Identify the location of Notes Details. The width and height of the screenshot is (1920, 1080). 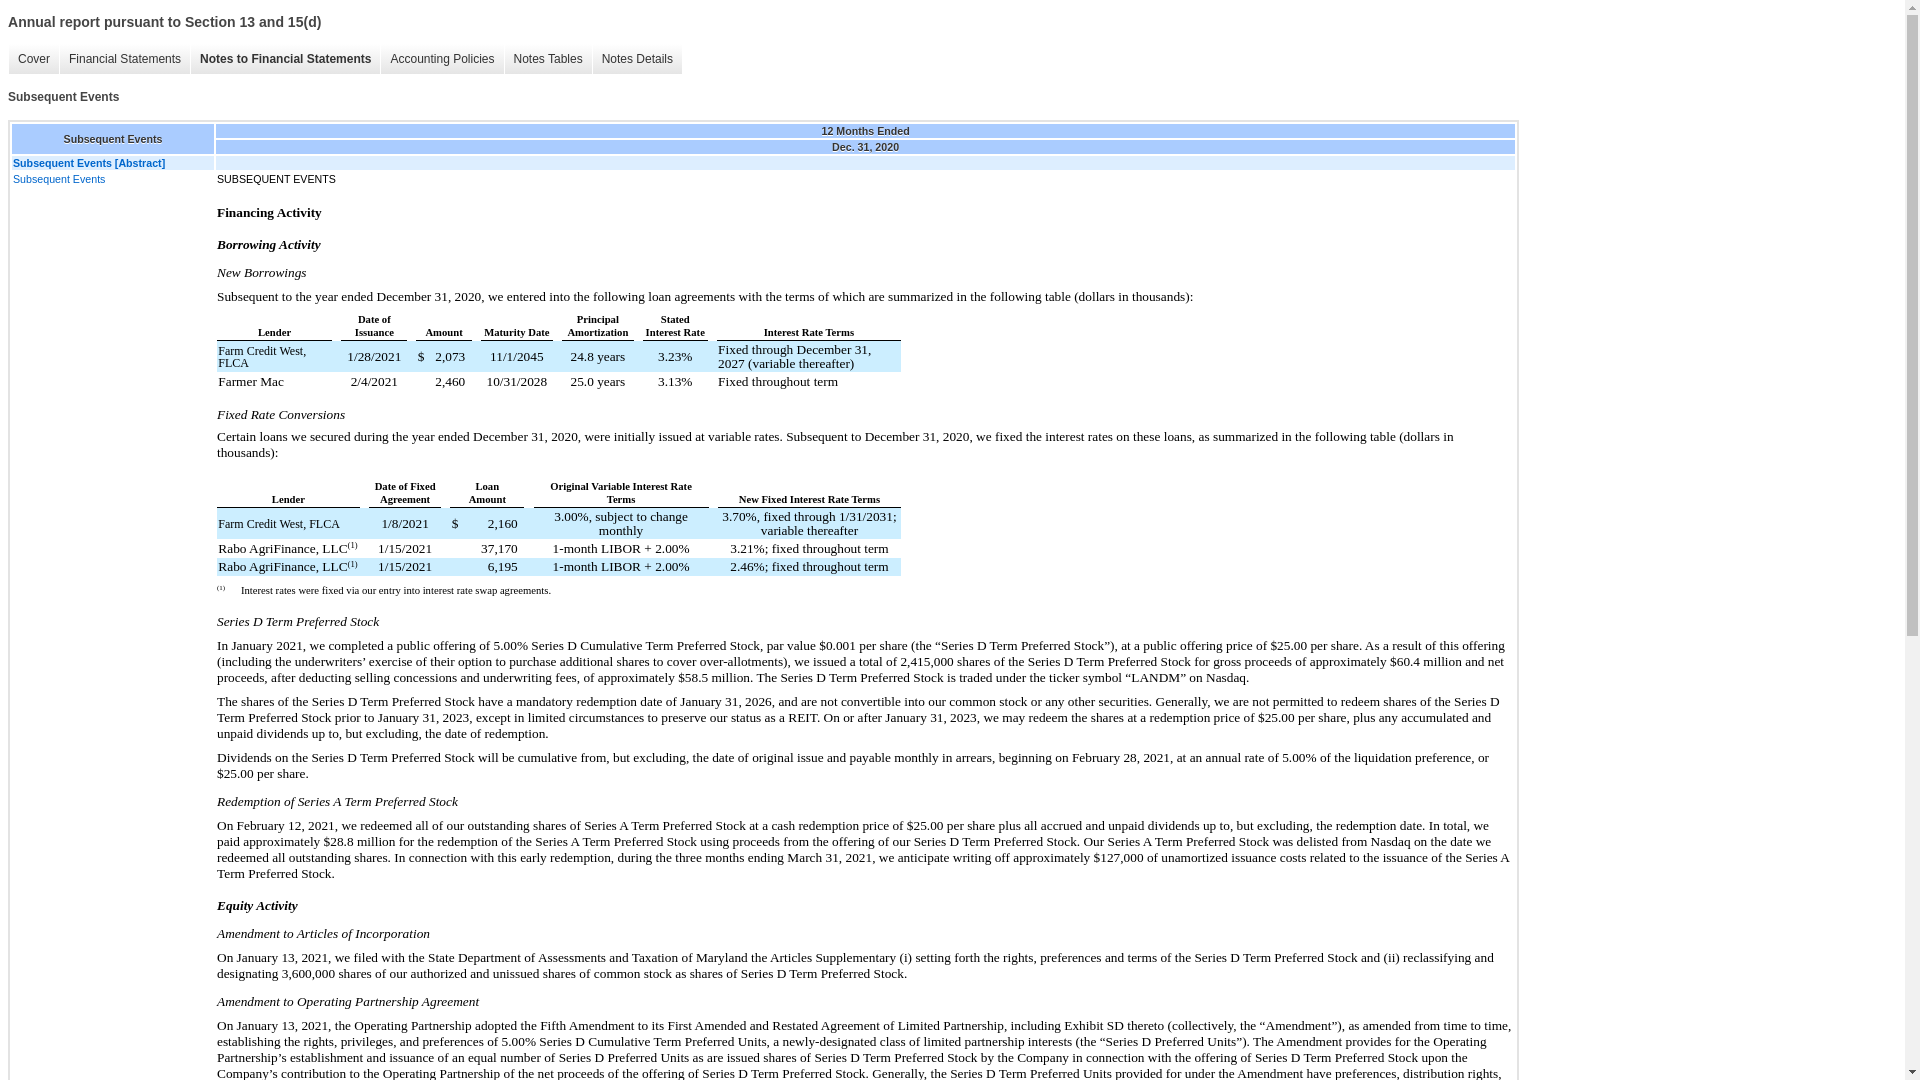
(636, 59).